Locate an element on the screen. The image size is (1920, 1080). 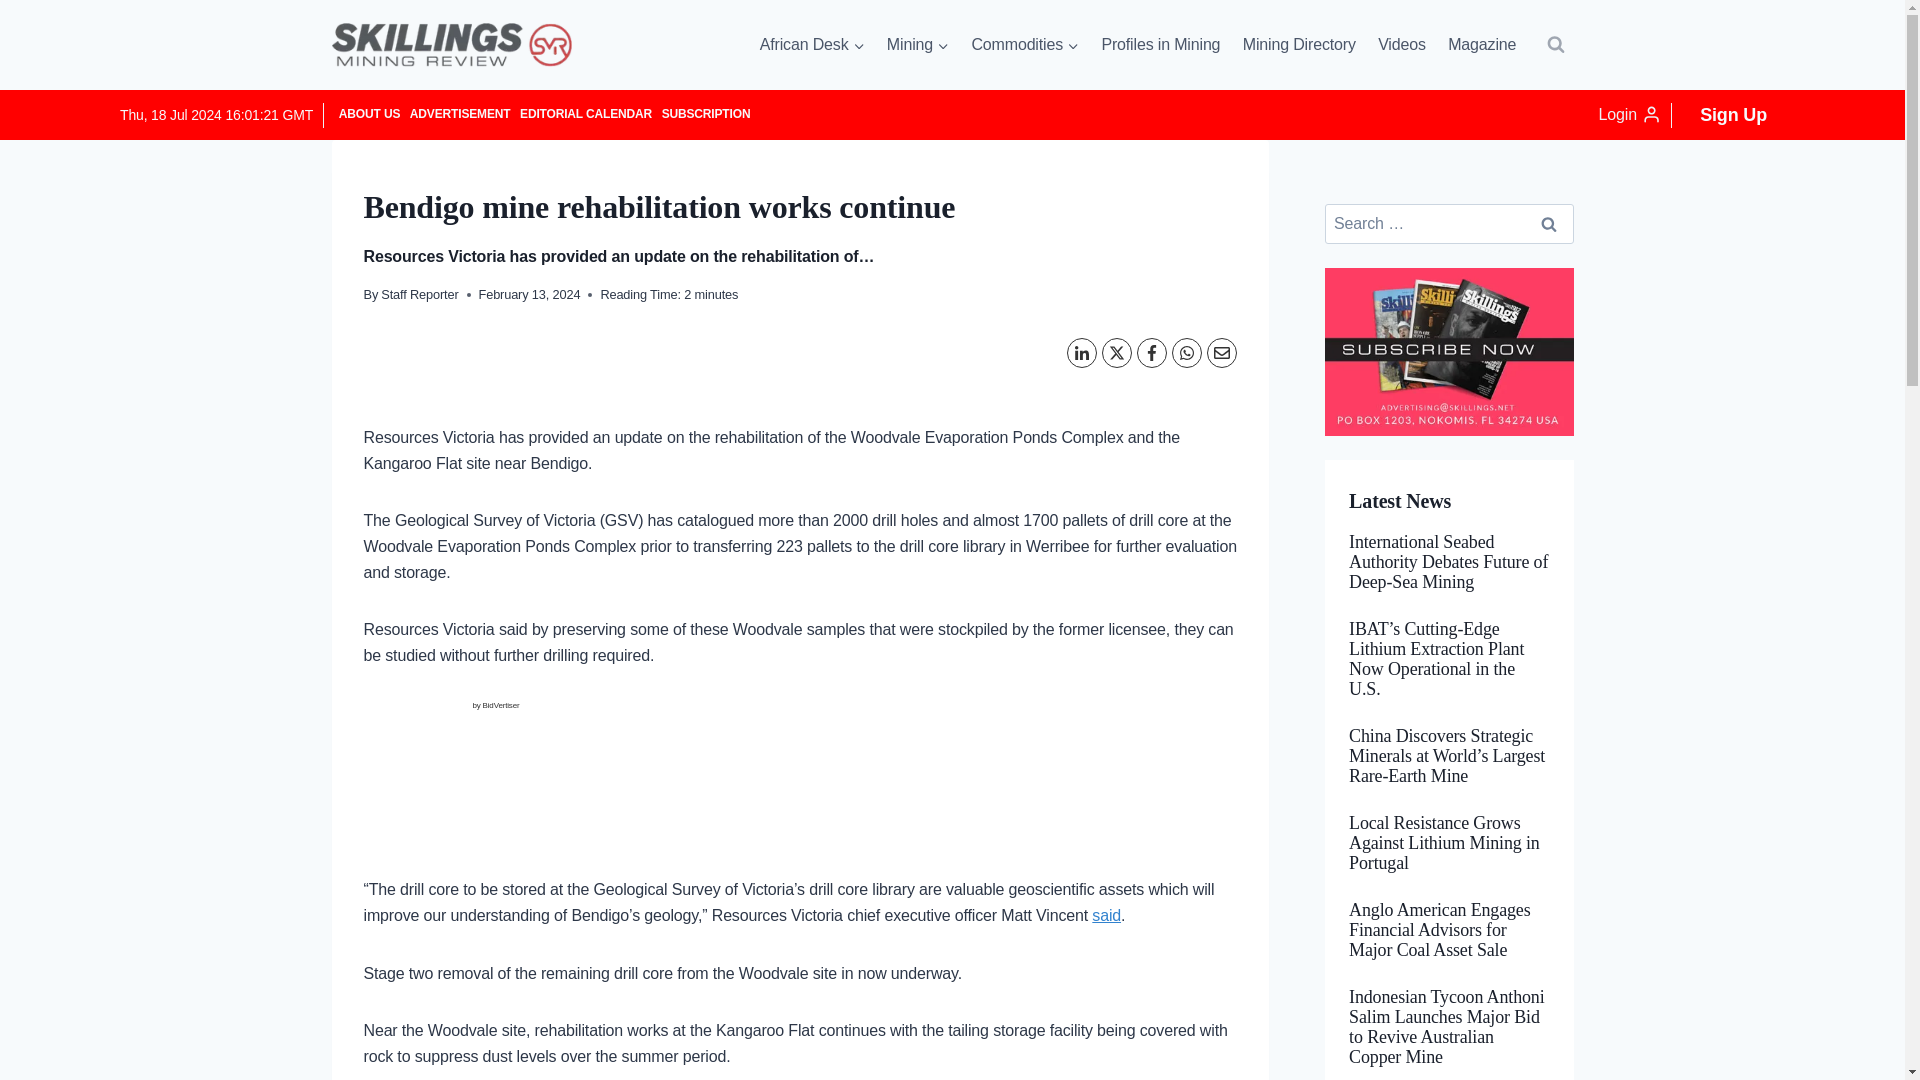
Mining is located at coordinates (918, 45).